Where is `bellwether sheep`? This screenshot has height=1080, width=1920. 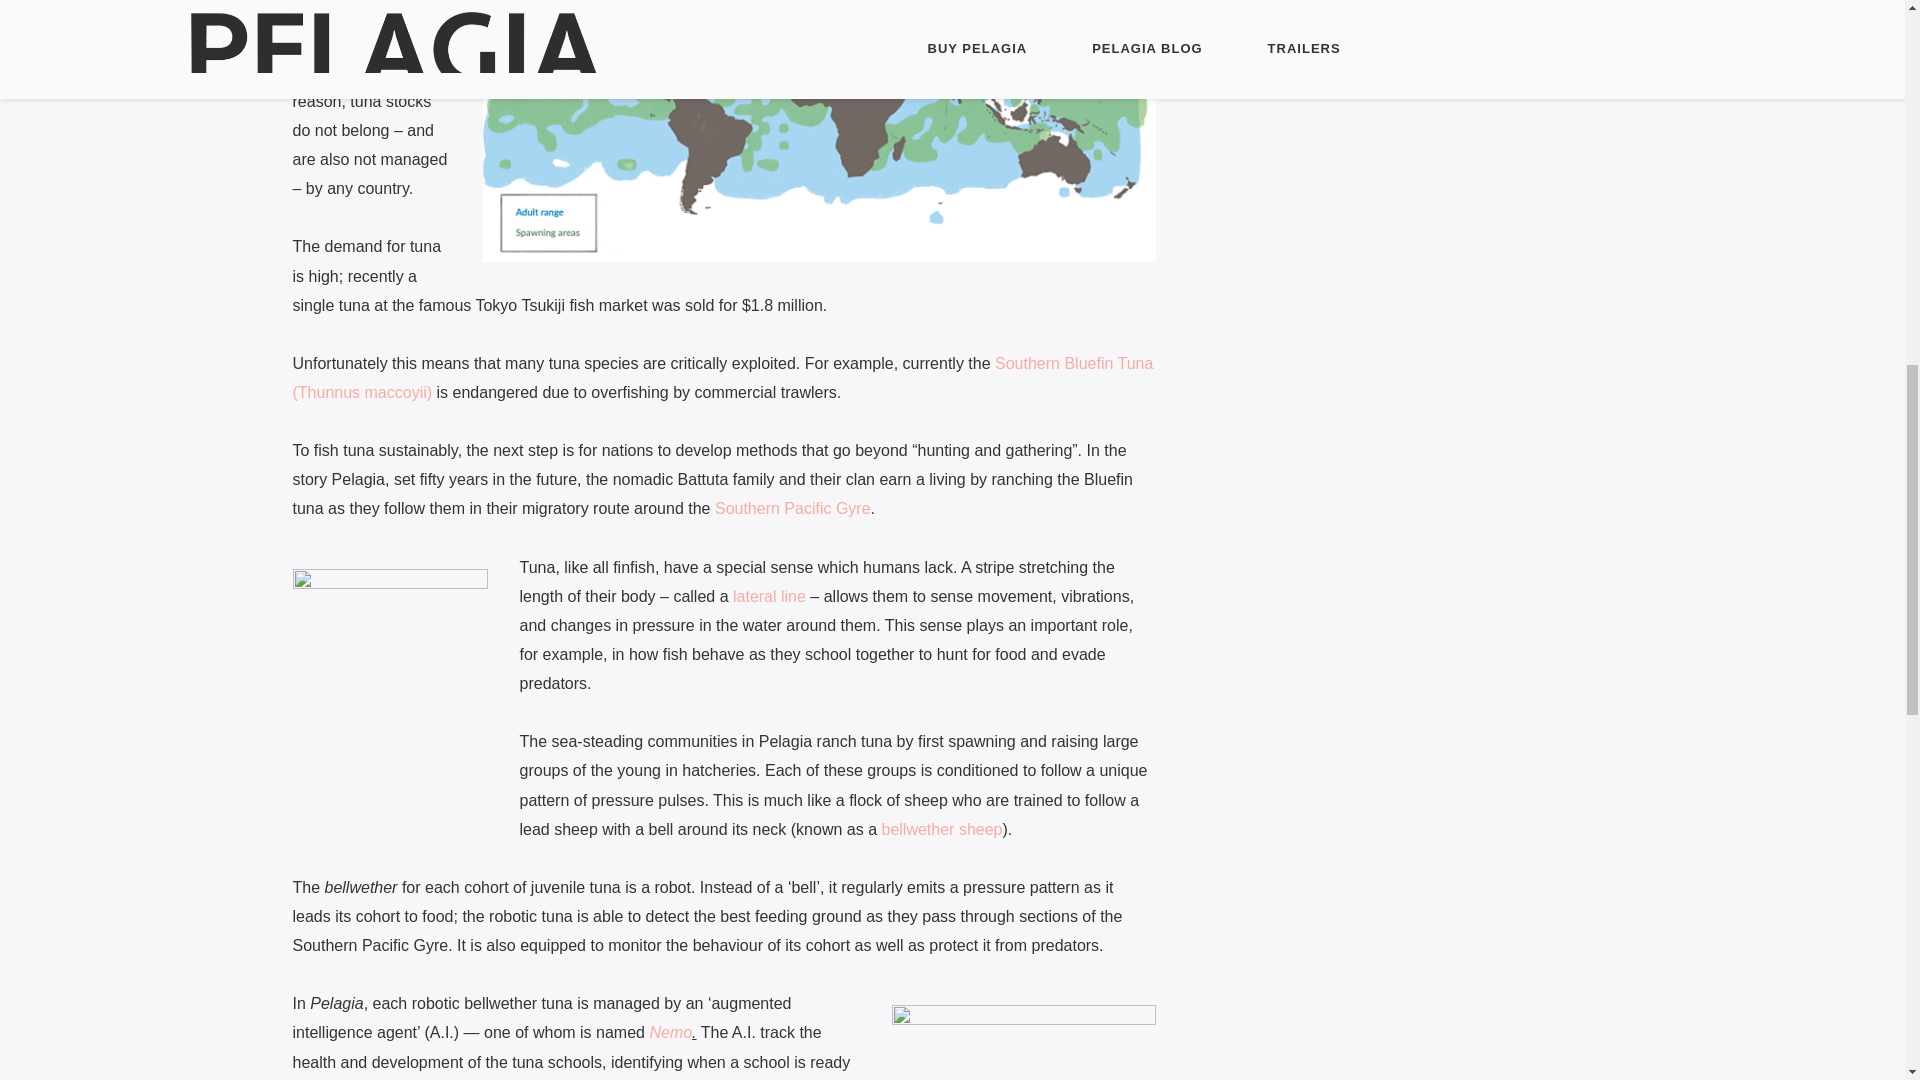 bellwether sheep is located at coordinates (942, 829).